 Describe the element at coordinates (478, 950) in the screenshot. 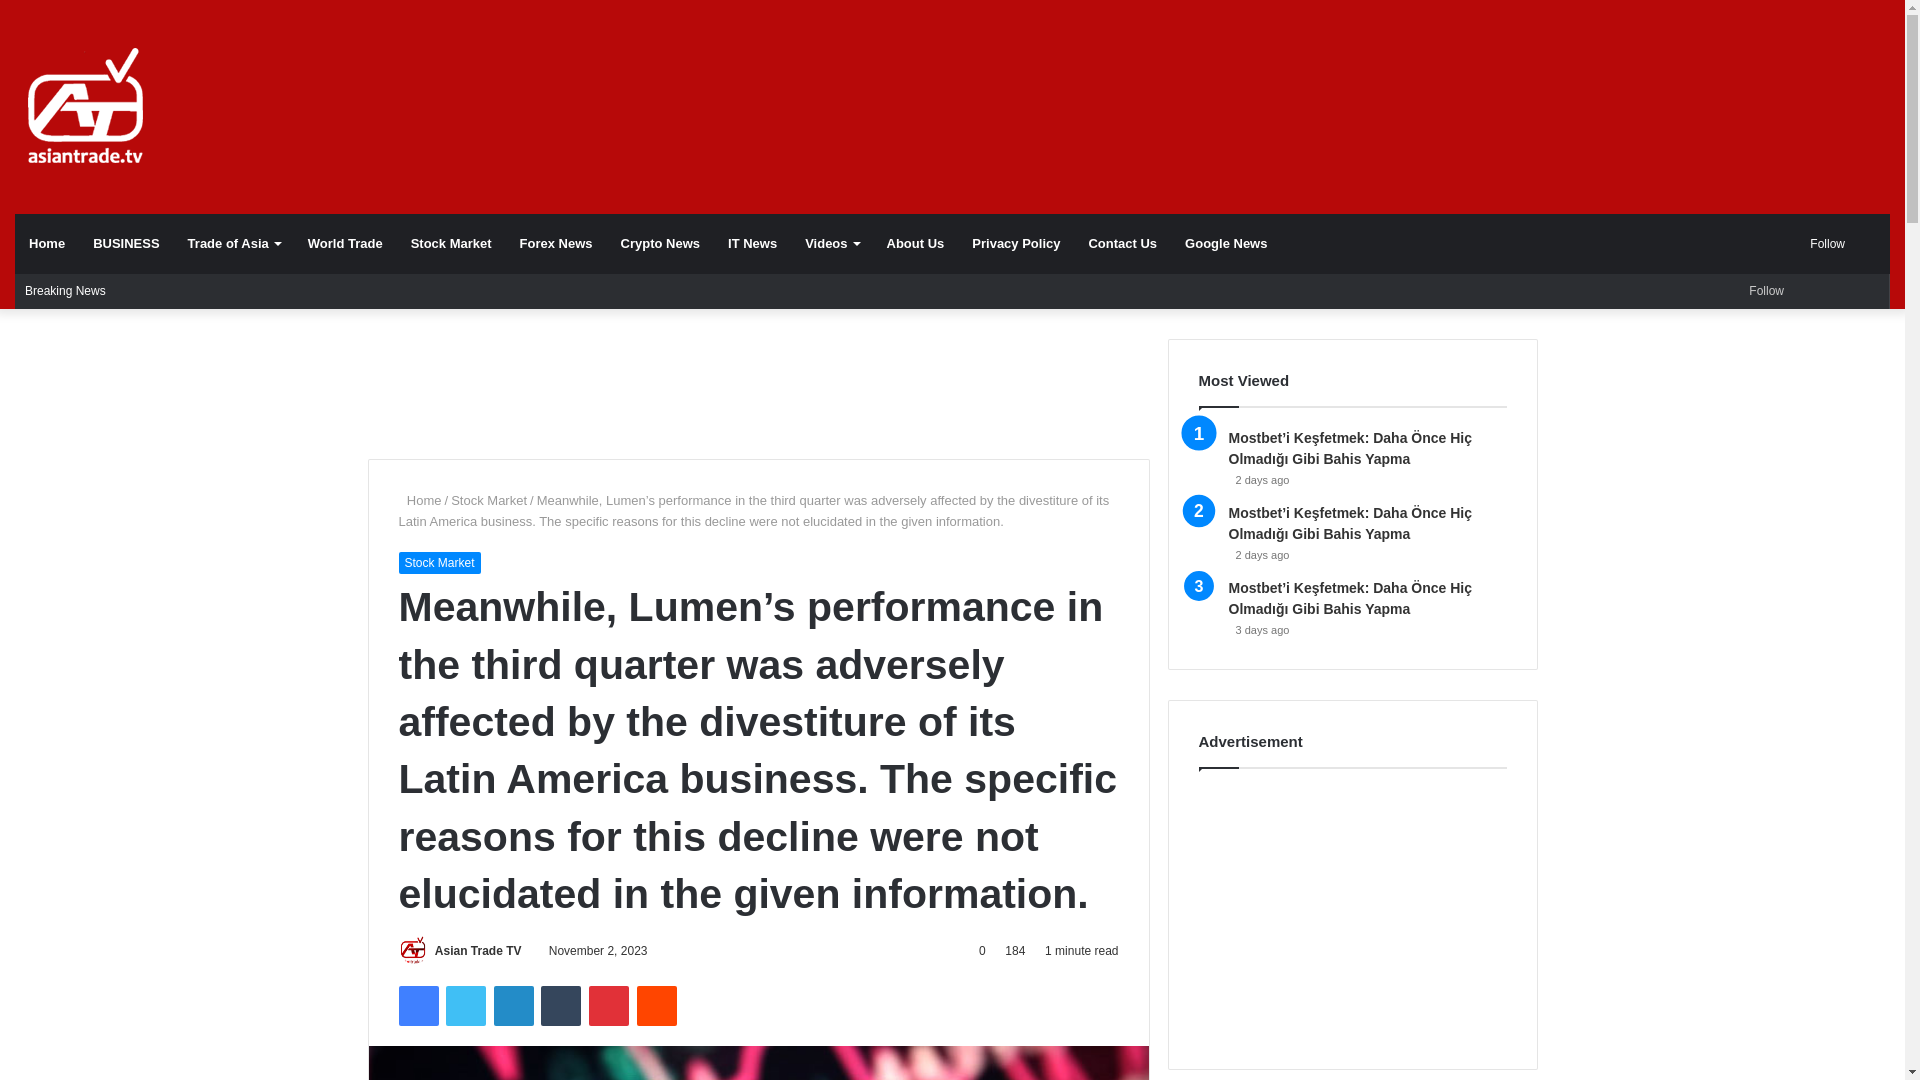

I see `Asian Trade TV` at that location.